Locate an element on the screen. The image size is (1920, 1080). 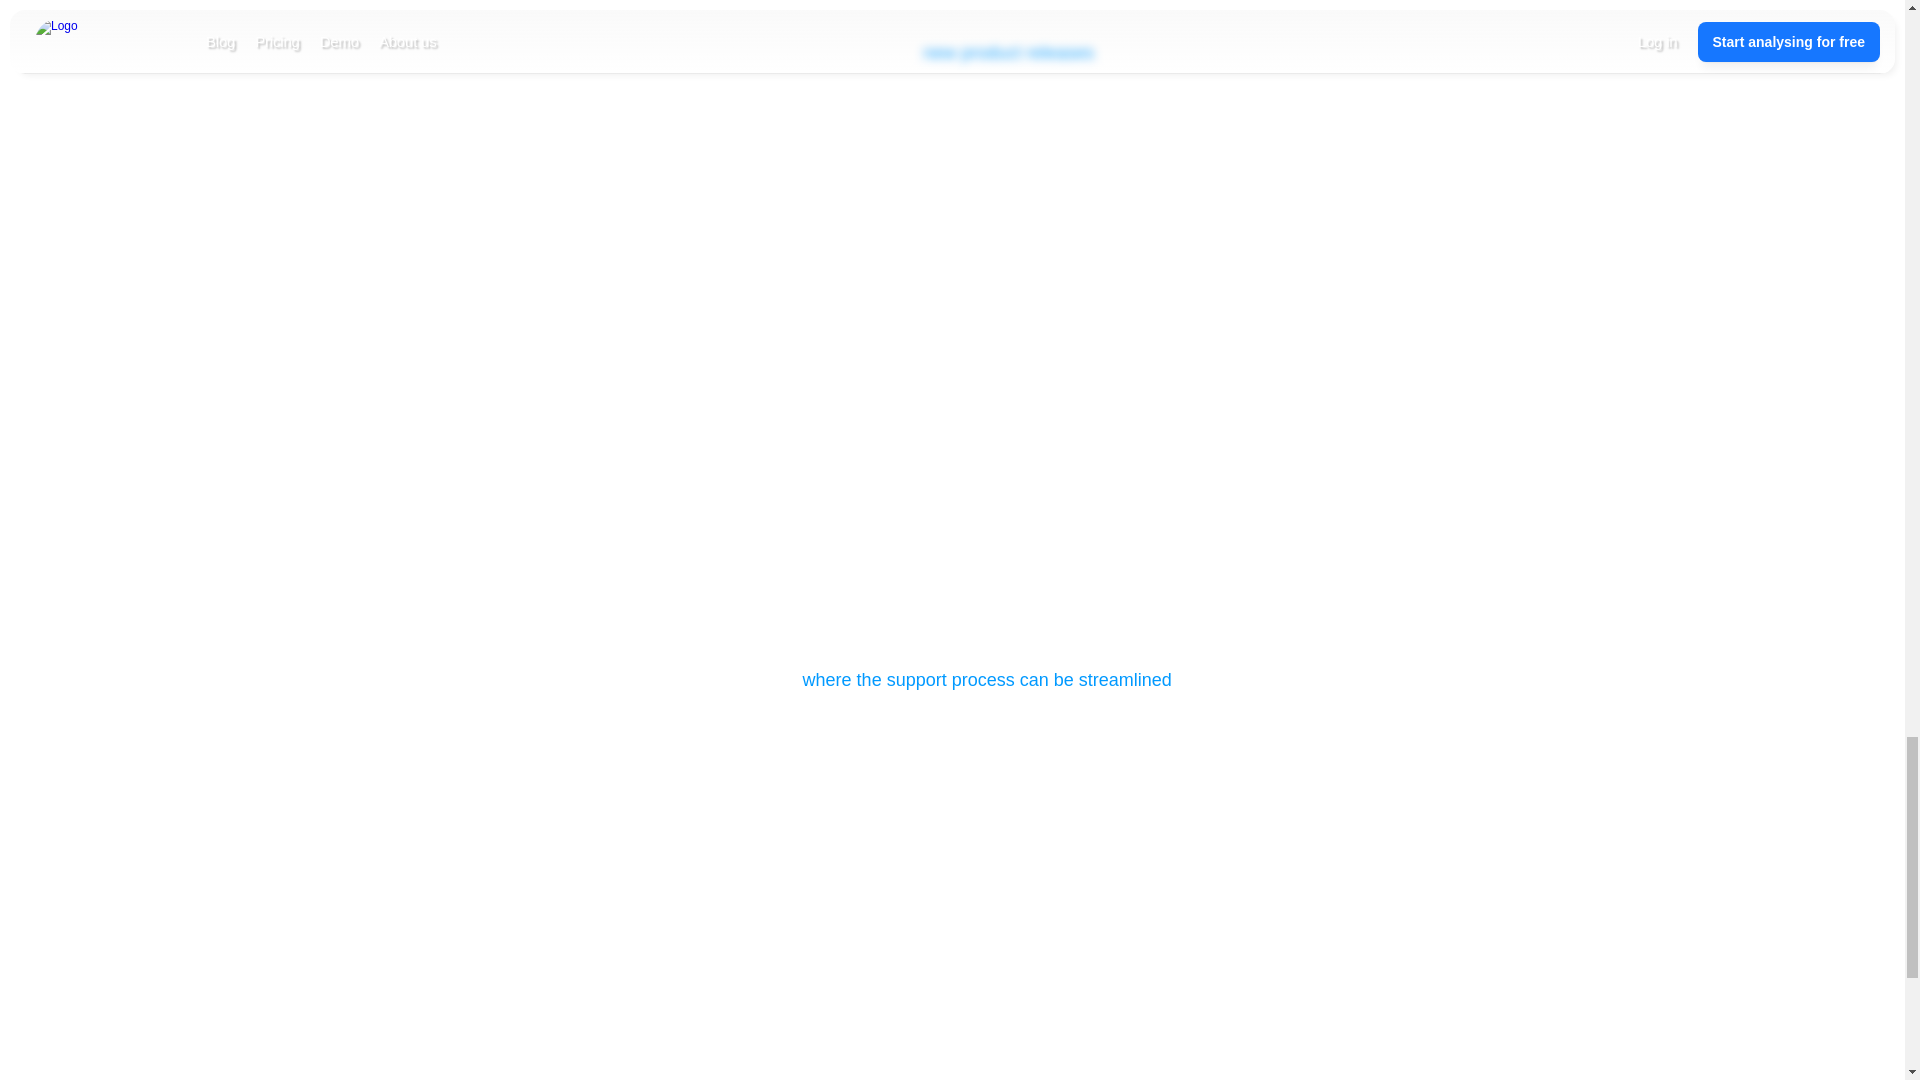
where the support process can be streamlined is located at coordinates (986, 680).